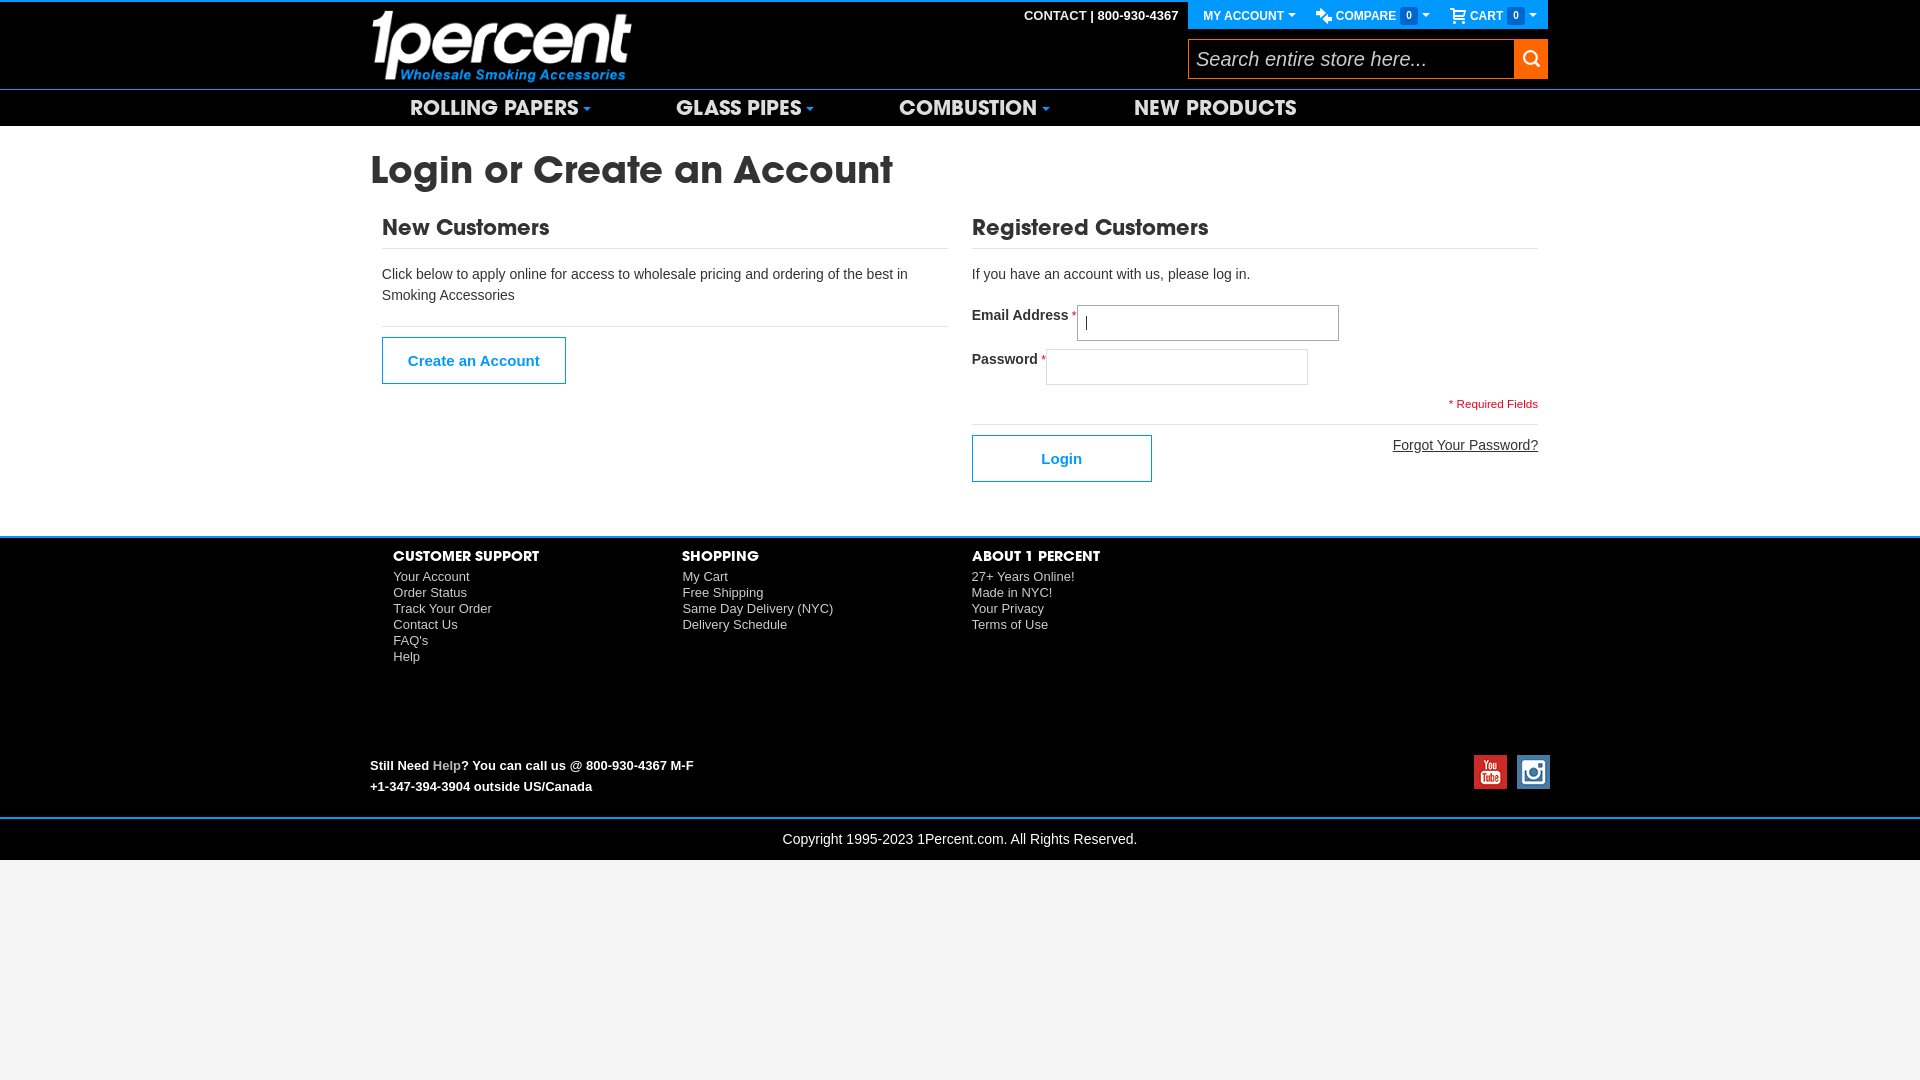 The width and height of the screenshot is (1920, 1080). I want to click on CONTACT, so click(1056, 16).